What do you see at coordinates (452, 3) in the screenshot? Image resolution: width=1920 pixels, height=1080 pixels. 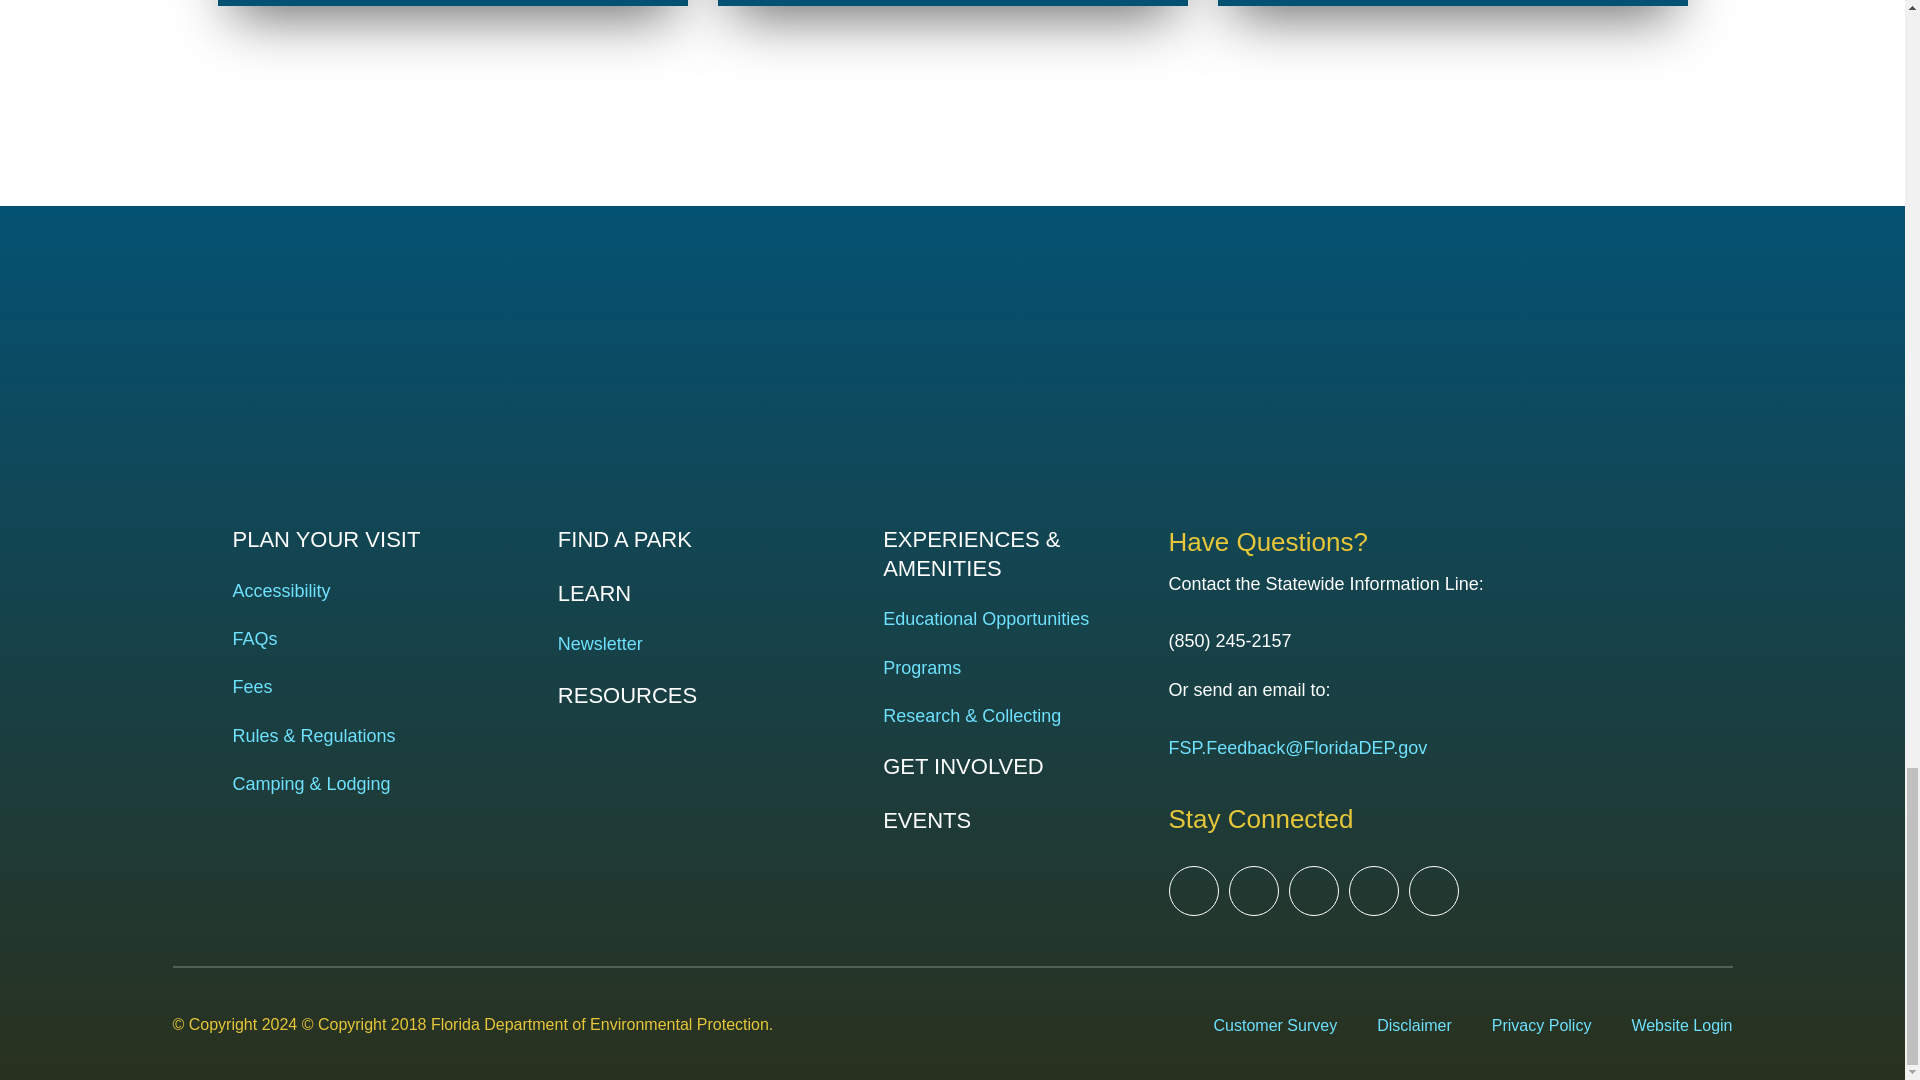 I see `Sharing the Beach with Nesting Wildlife` at bounding box center [452, 3].